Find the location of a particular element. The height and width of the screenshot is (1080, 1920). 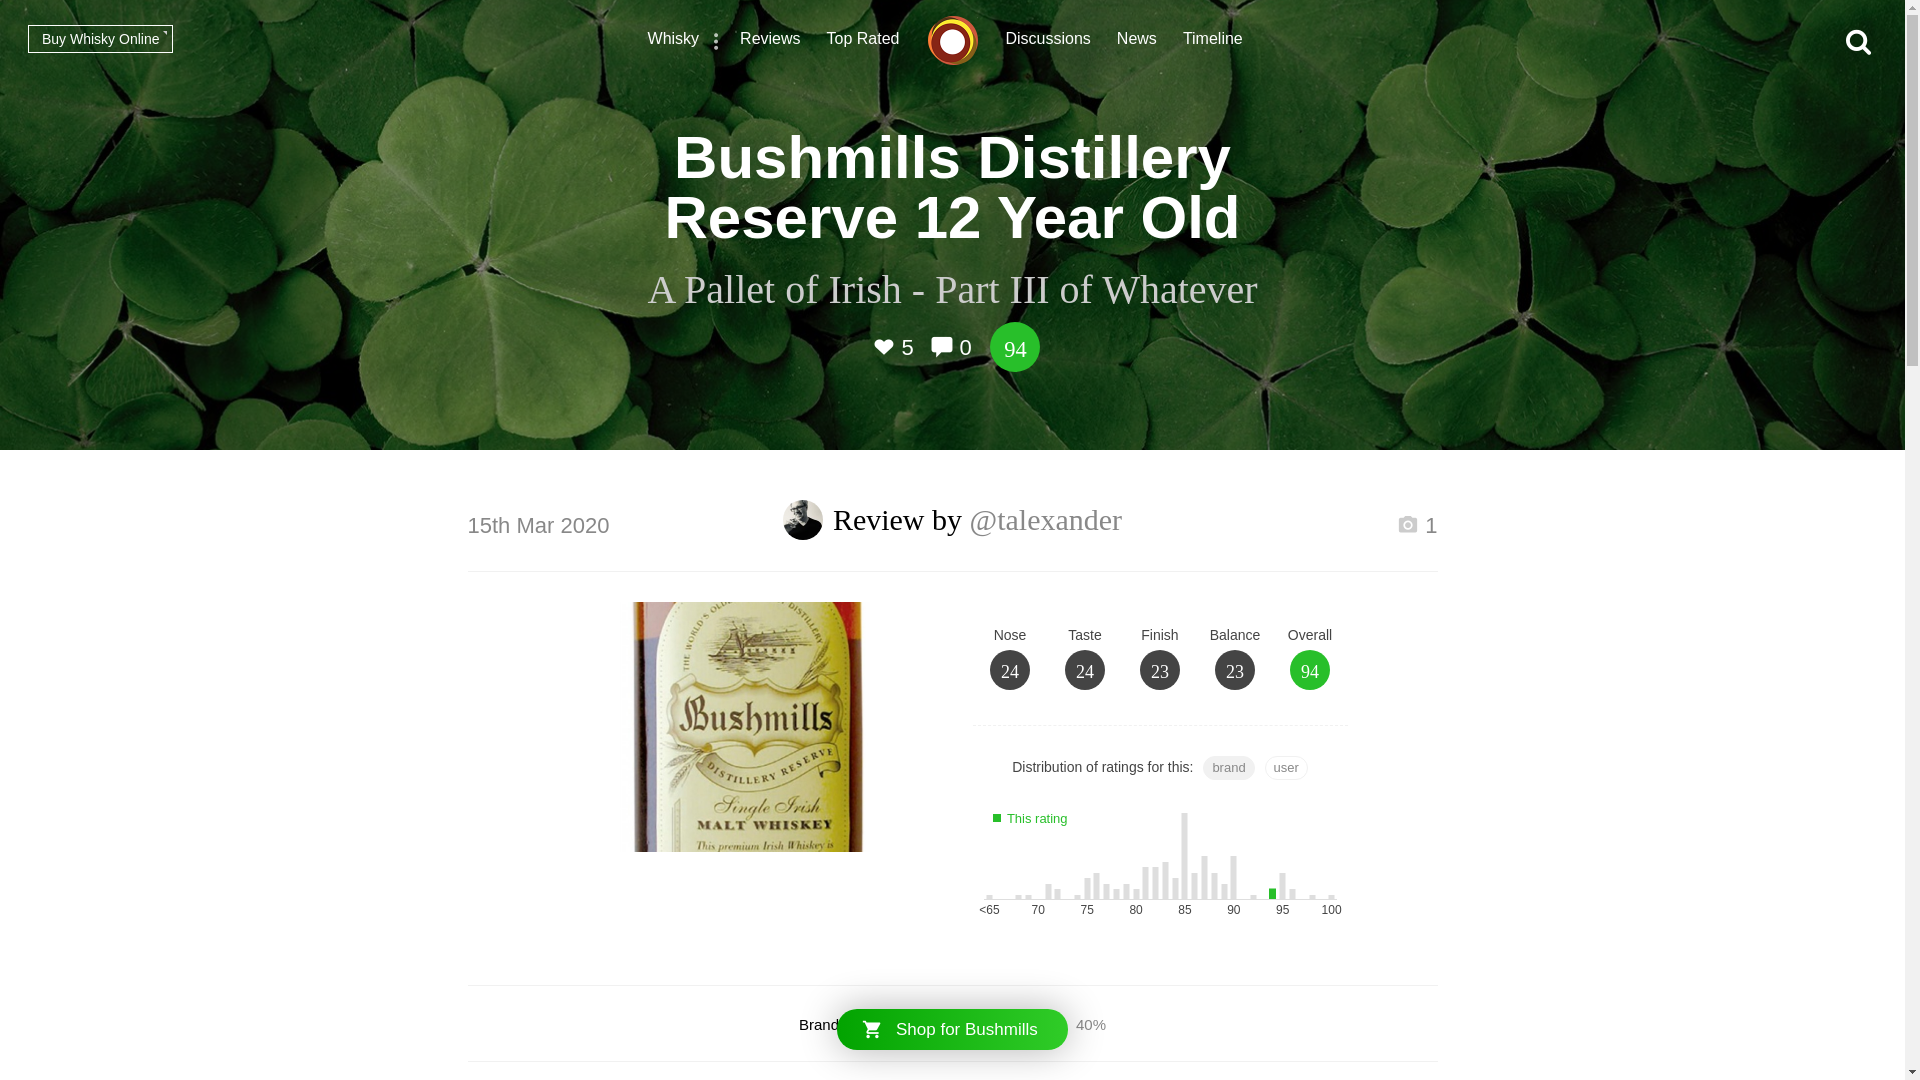

Latest whisky news is located at coordinates (1137, 41).